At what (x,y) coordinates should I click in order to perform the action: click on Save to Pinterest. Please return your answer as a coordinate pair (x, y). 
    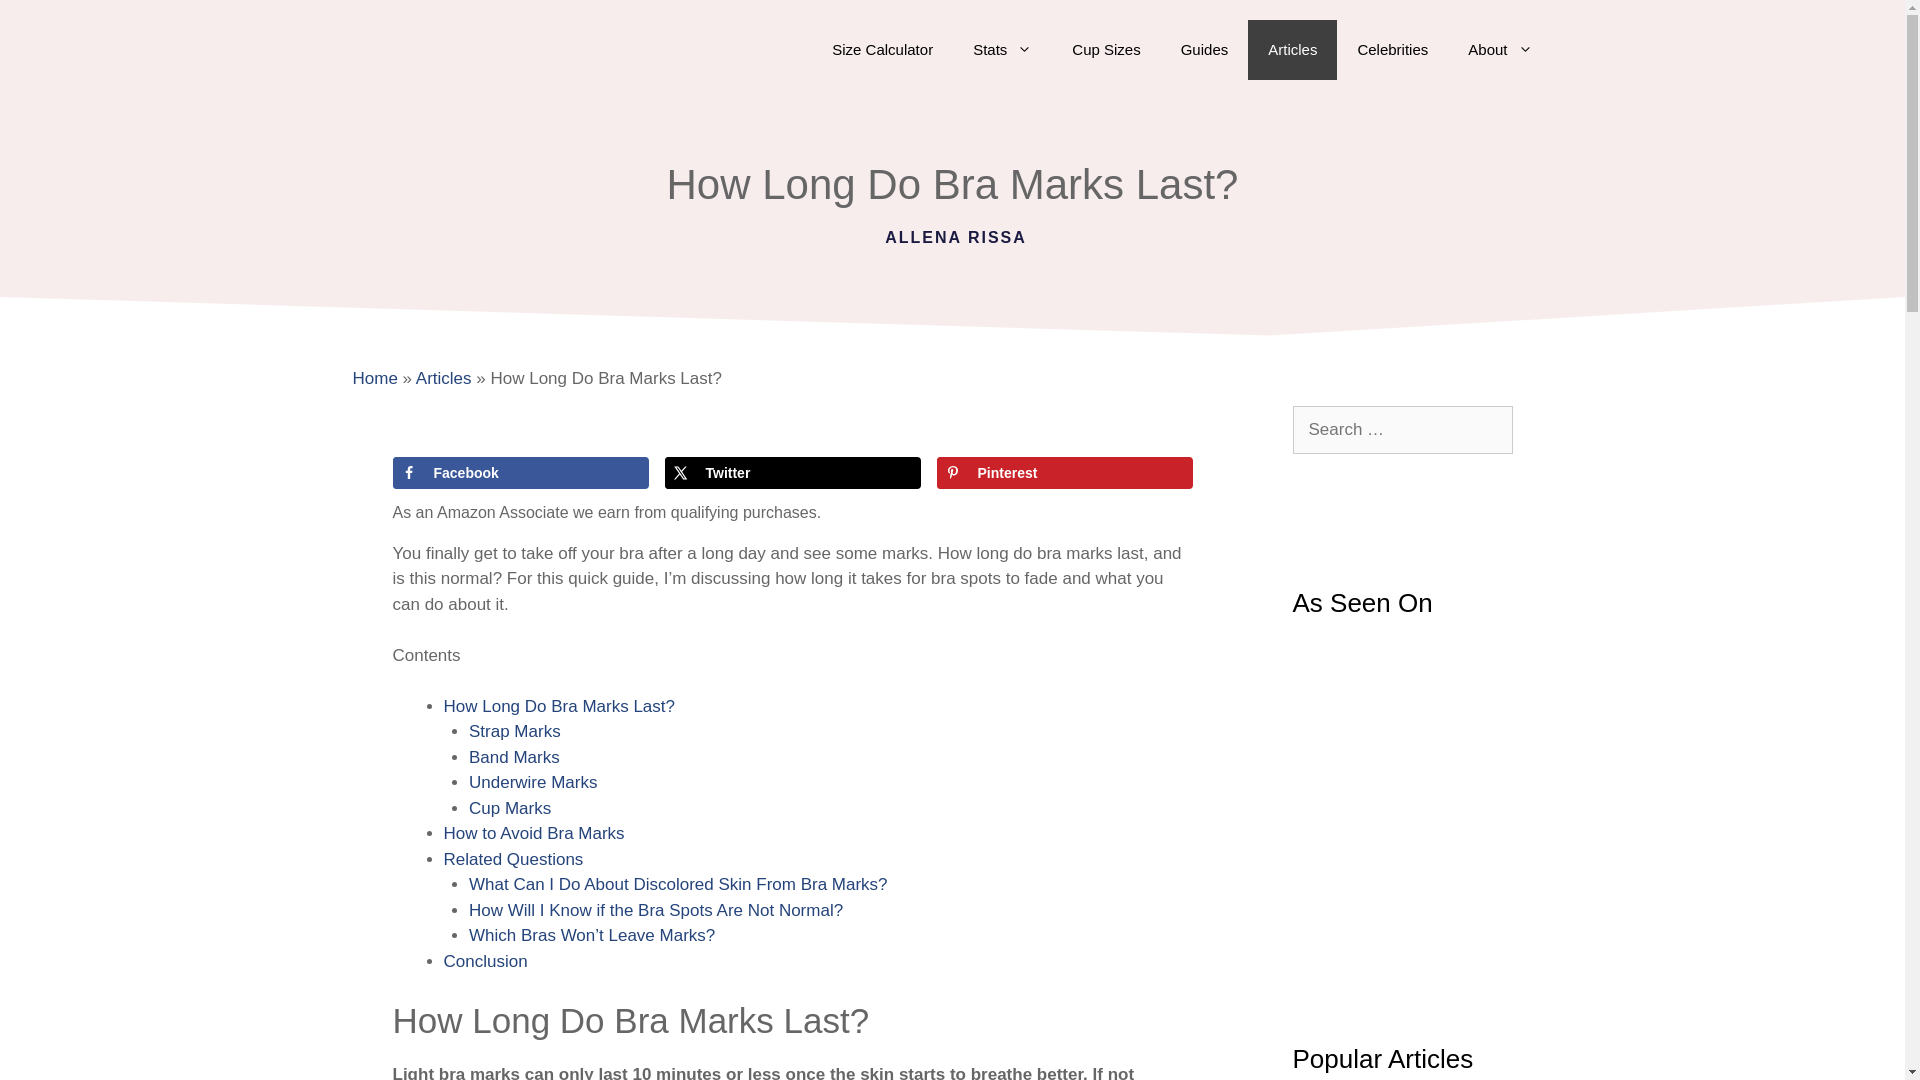
    Looking at the image, I should click on (1064, 472).